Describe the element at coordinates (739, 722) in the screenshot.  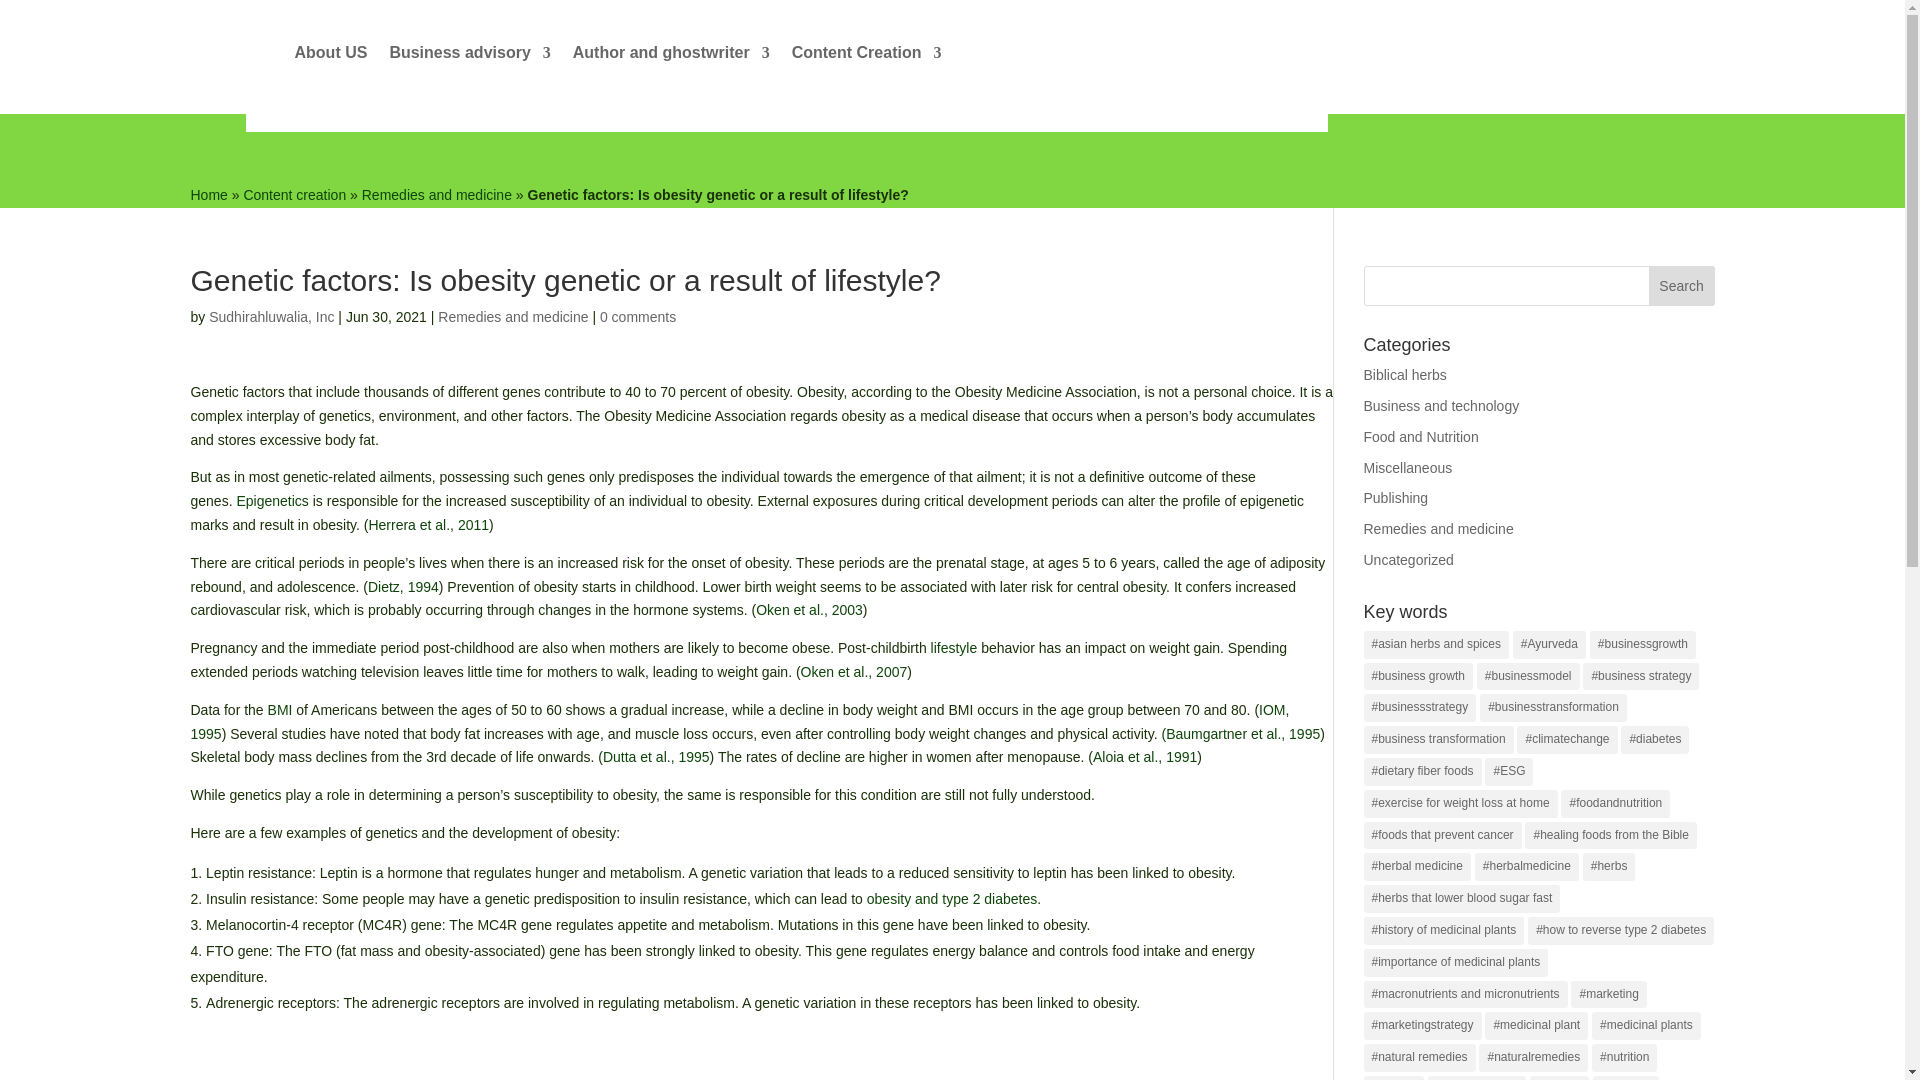
I see `IOM, 1995` at that location.